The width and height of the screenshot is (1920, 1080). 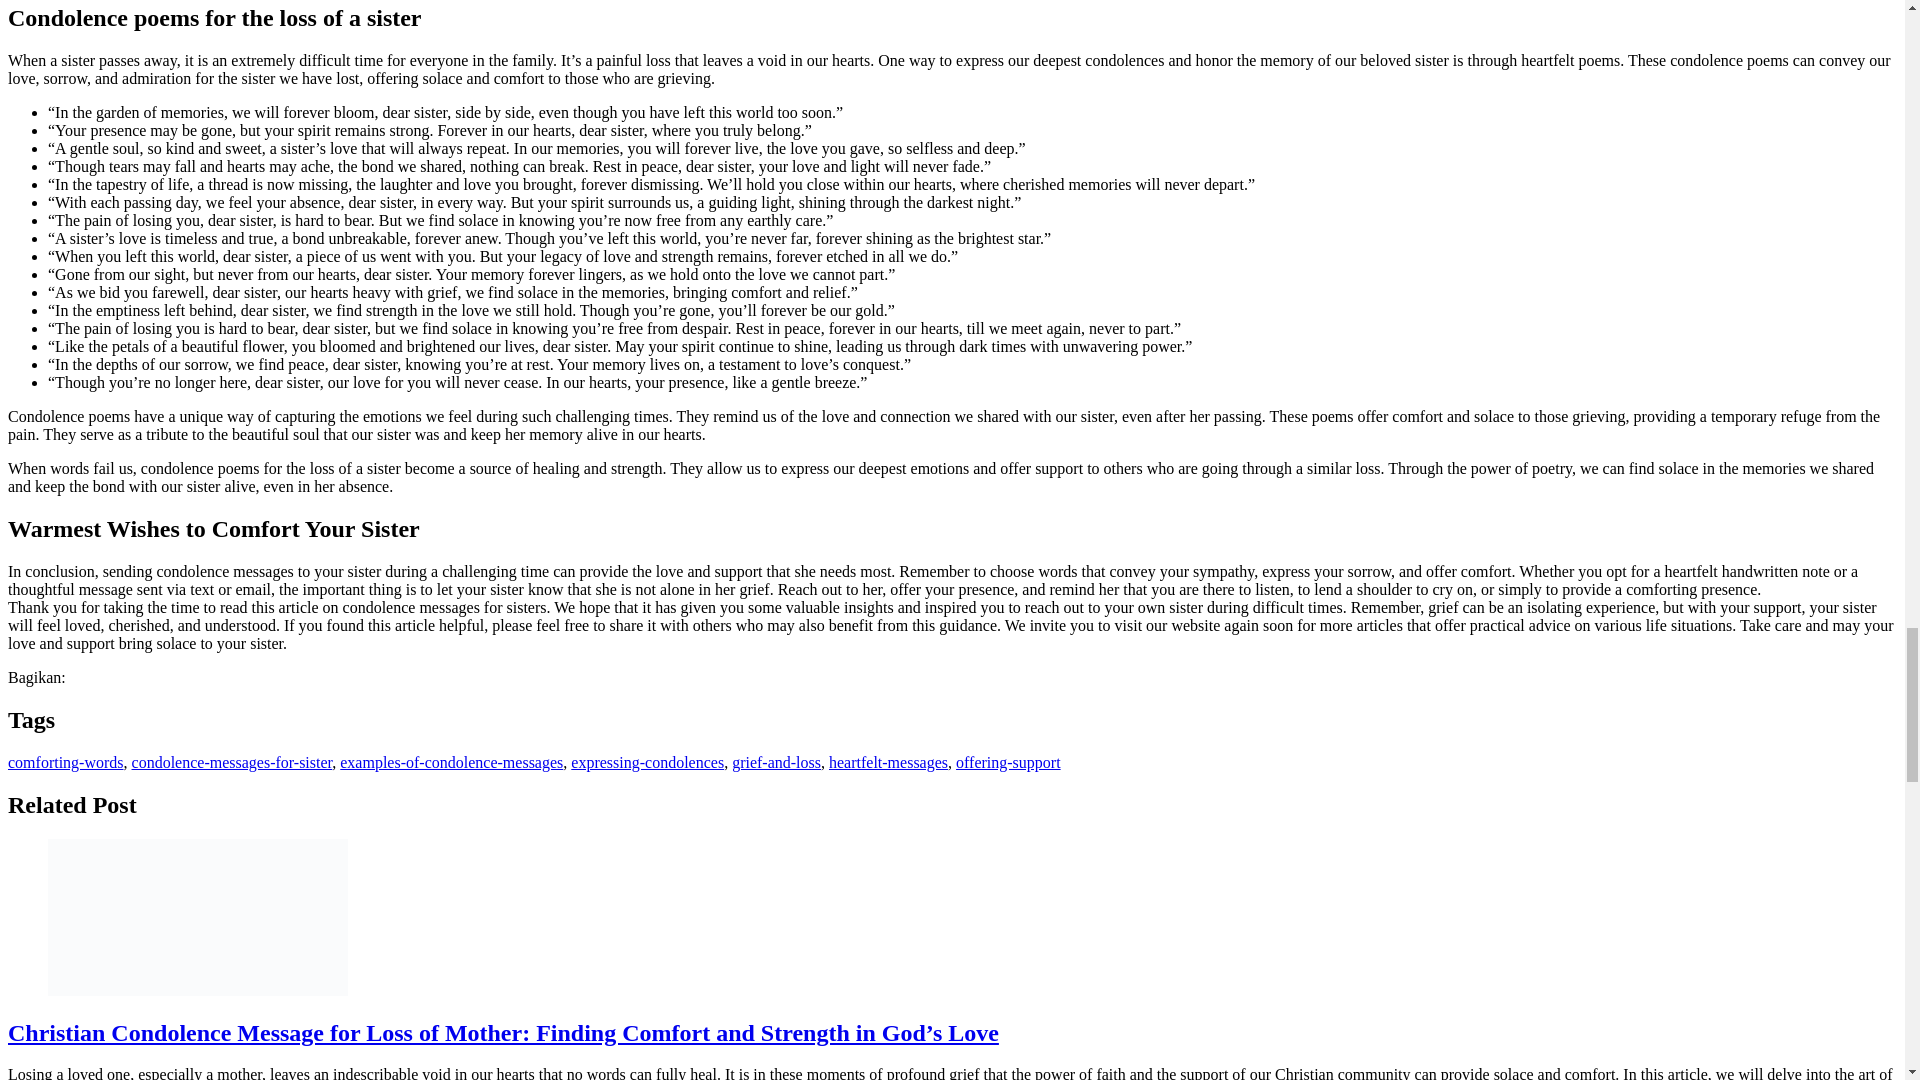 What do you see at coordinates (888, 762) in the screenshot?
I see `heartfelt-messages` at bounding box center [888, 762].